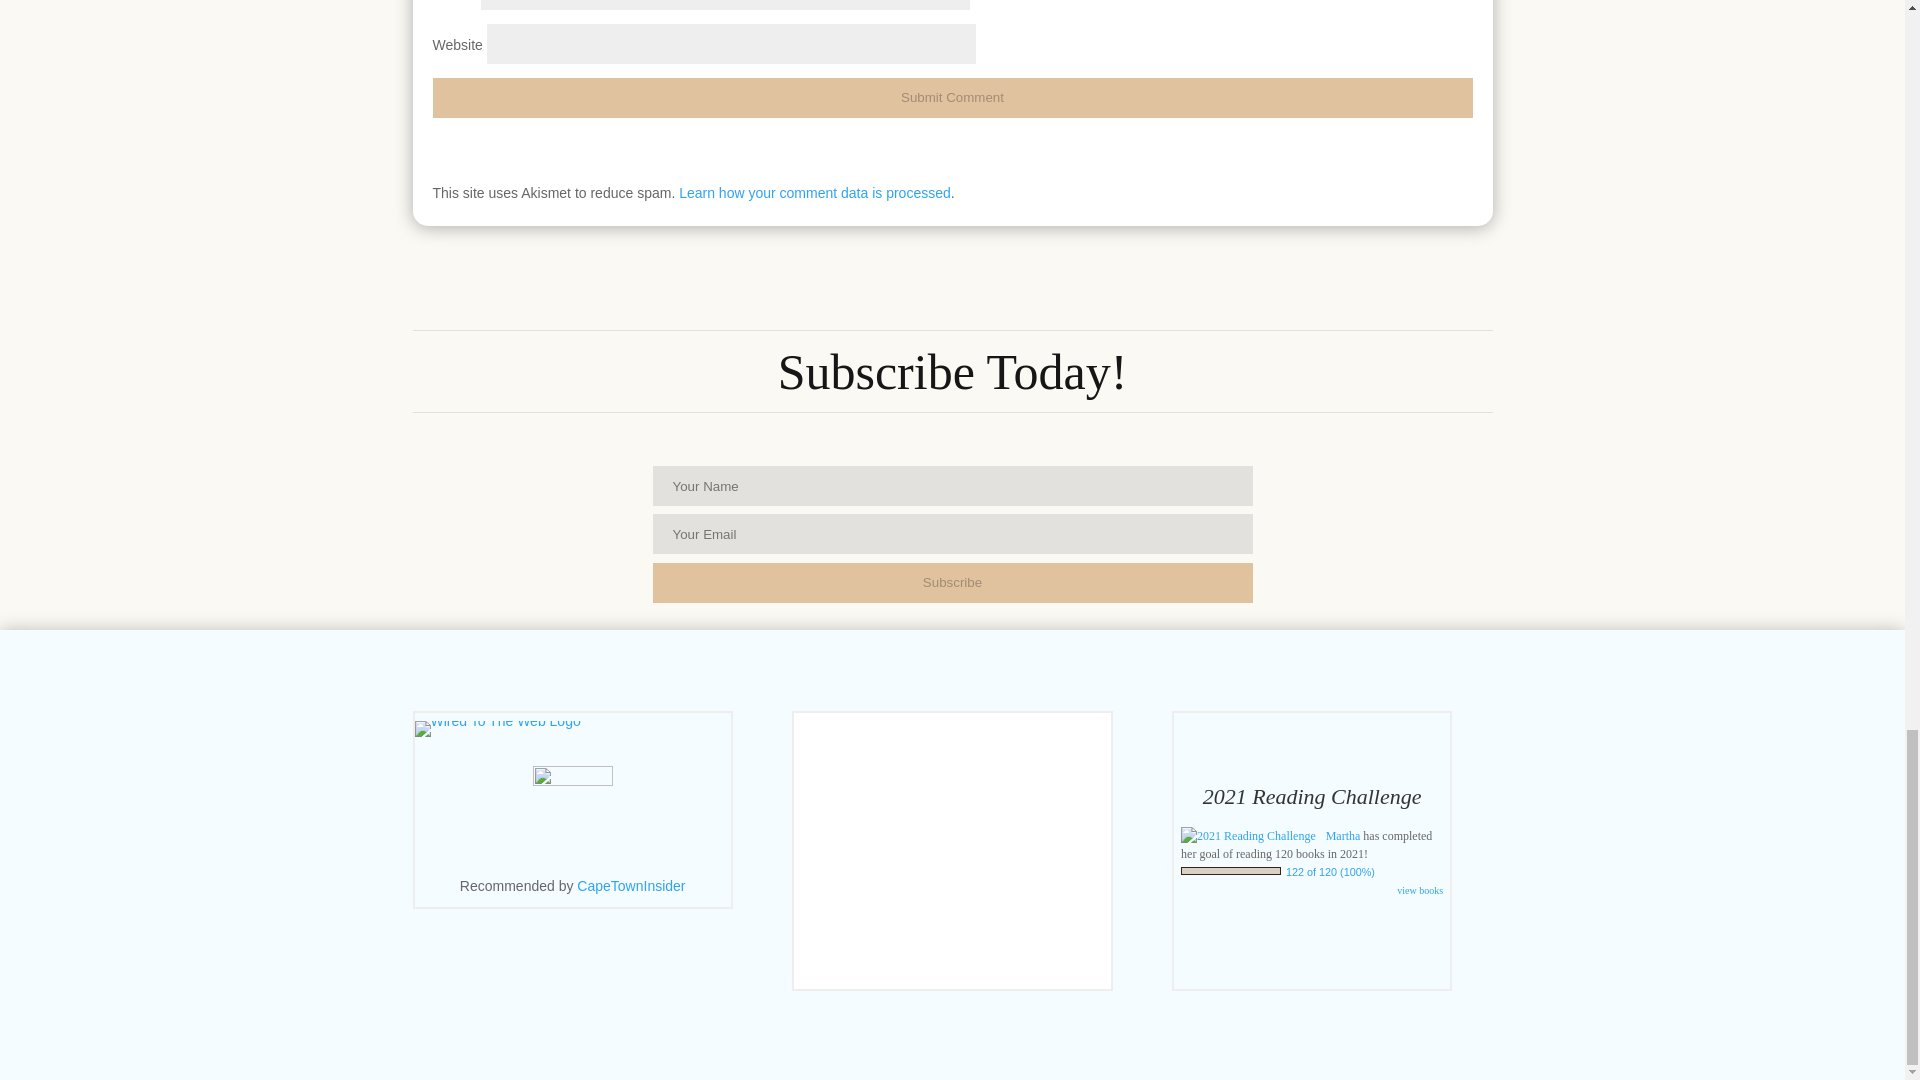 The image size is (1920, 1080). I want to click on Cape Town Influencers, so click(631, 886).